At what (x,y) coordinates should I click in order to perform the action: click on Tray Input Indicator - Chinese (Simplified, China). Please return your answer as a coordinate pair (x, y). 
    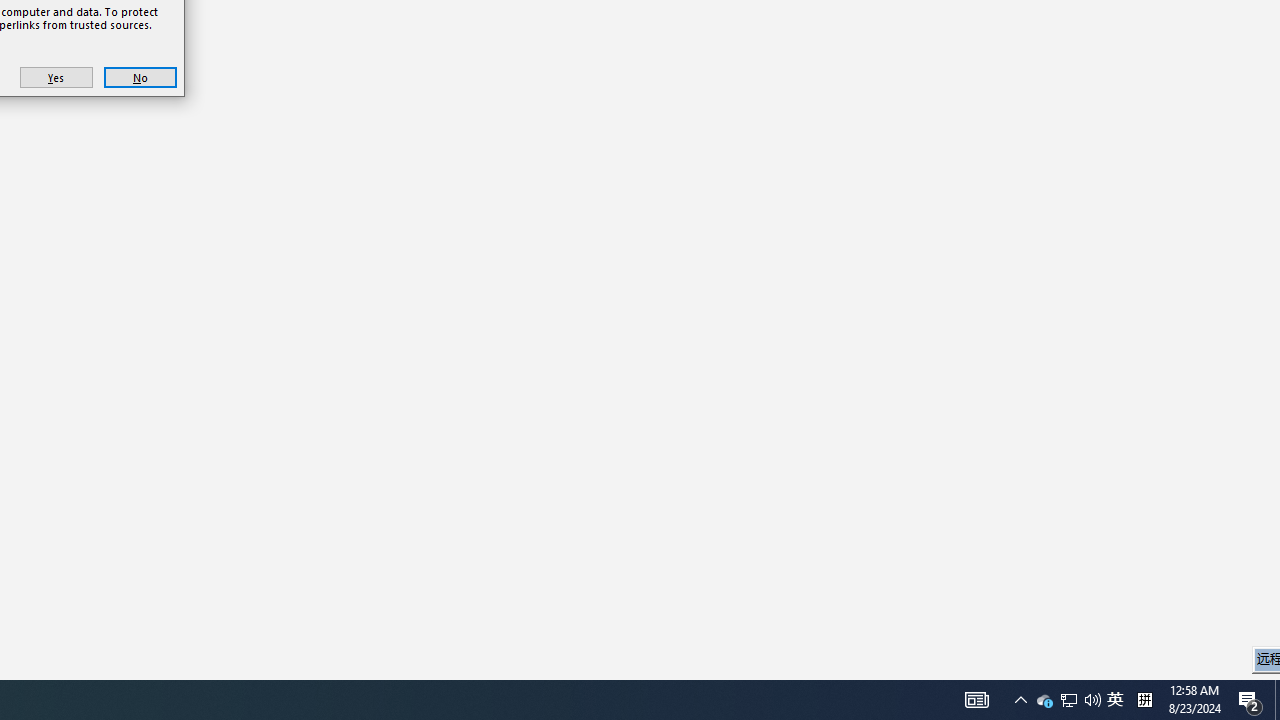
    Looking at the image, I should click on (140, 78).